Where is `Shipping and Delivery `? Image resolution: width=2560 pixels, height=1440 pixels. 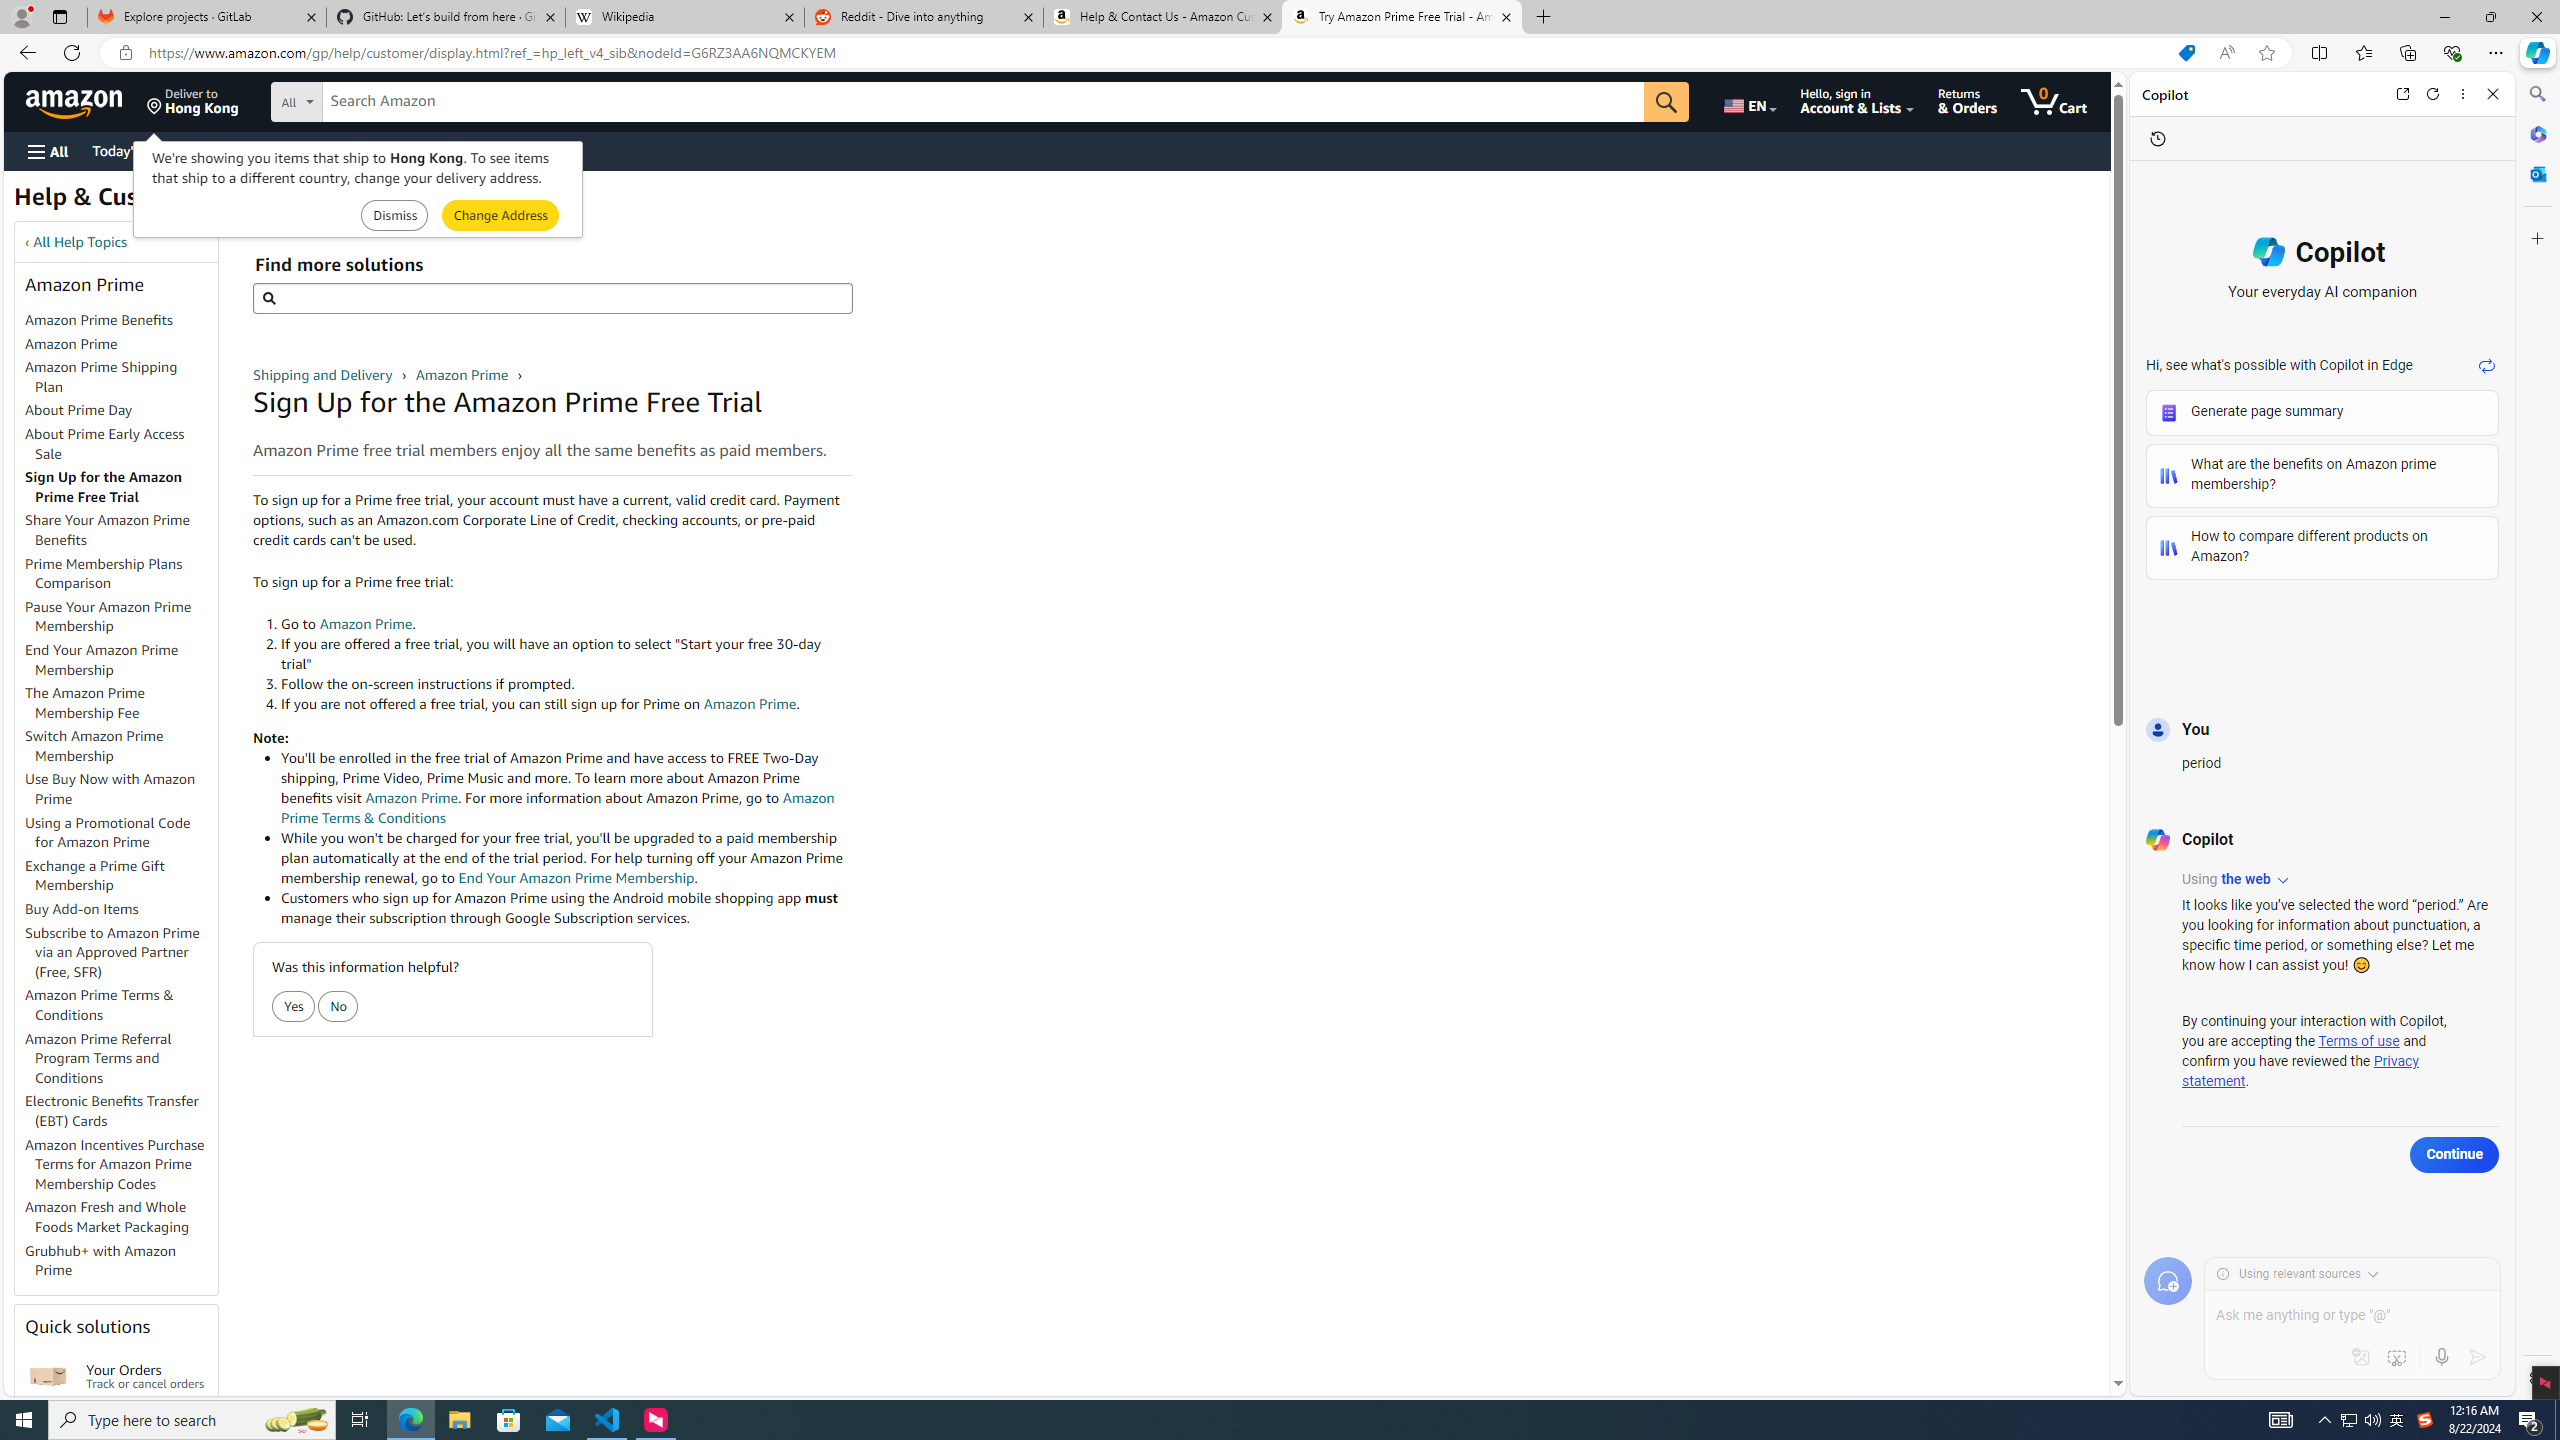
Shipping and Delivery  is located at coordinates (324, 374).